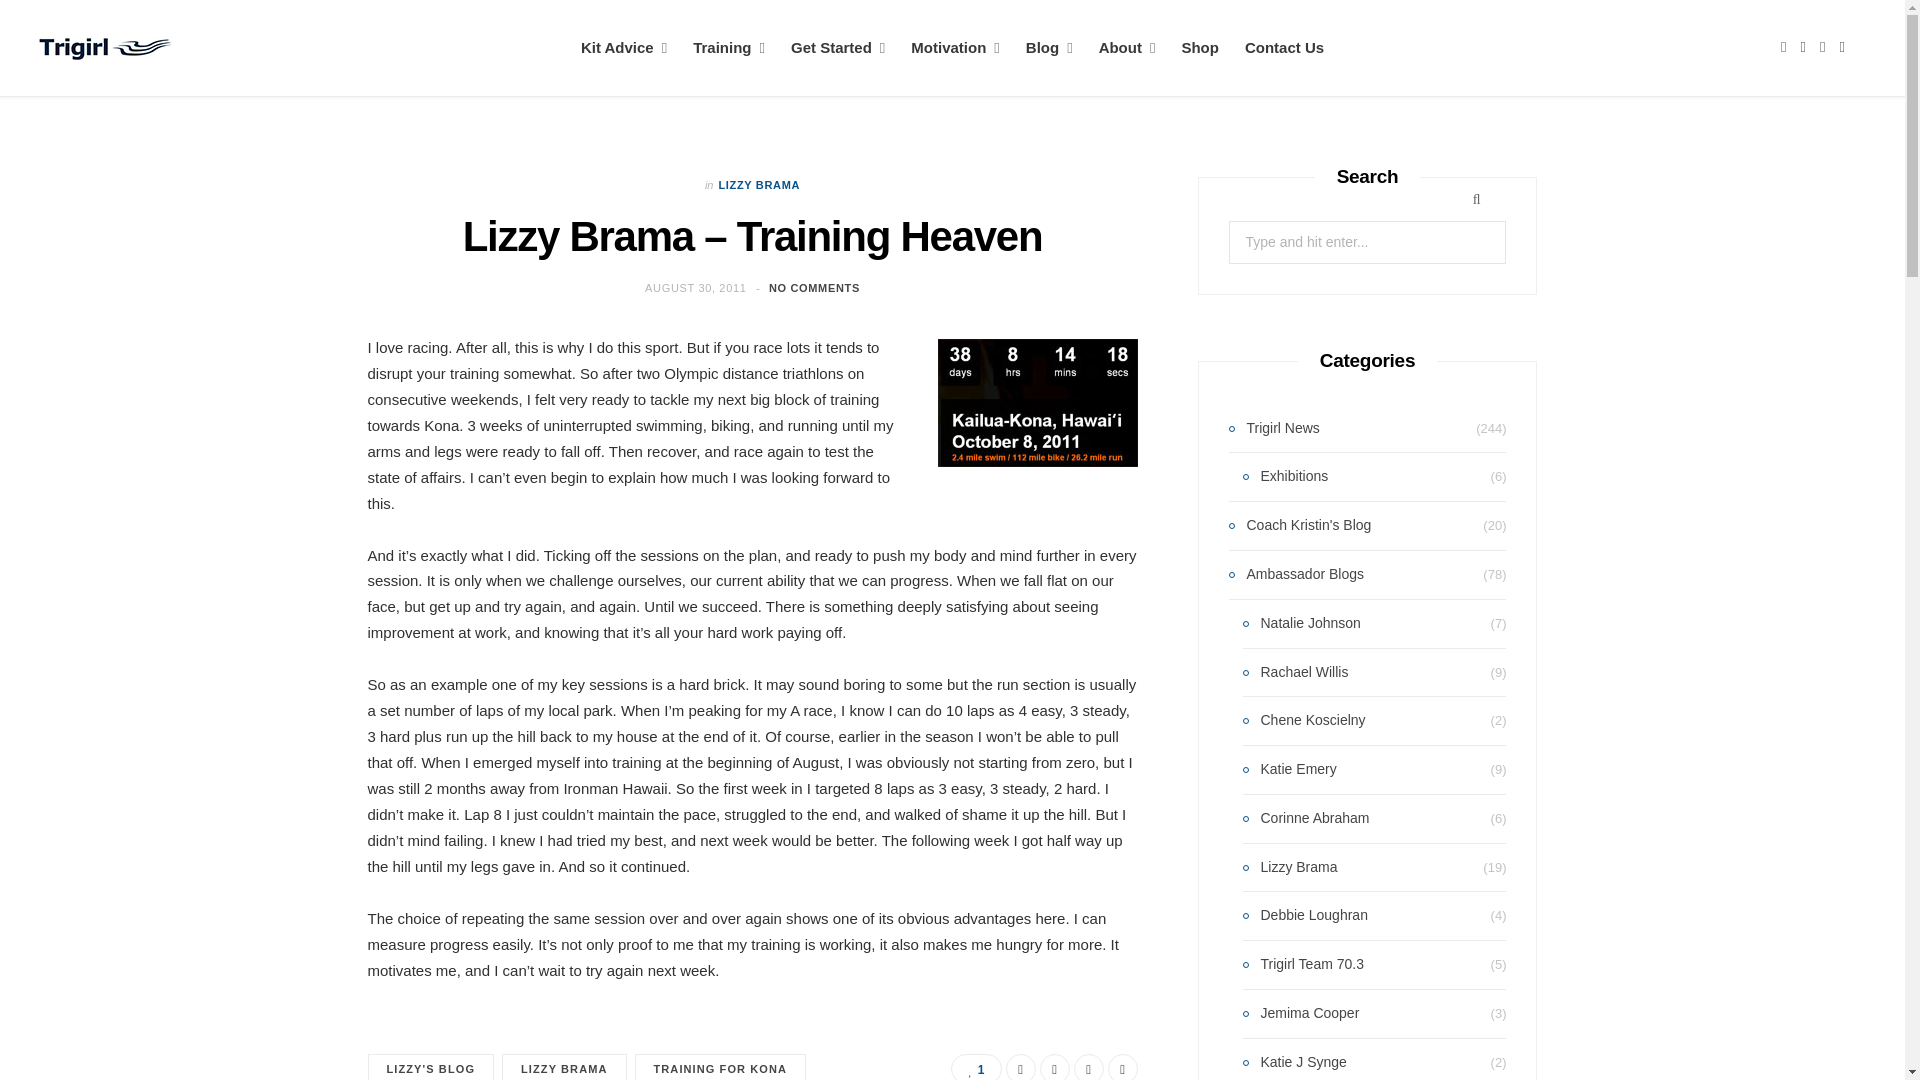 The width and height of the screenshot is (1920, 1080). What do you see at coordinates (624, 48) in the screenshot?
I see `Kit Advice` at bounding box center [624, 48].